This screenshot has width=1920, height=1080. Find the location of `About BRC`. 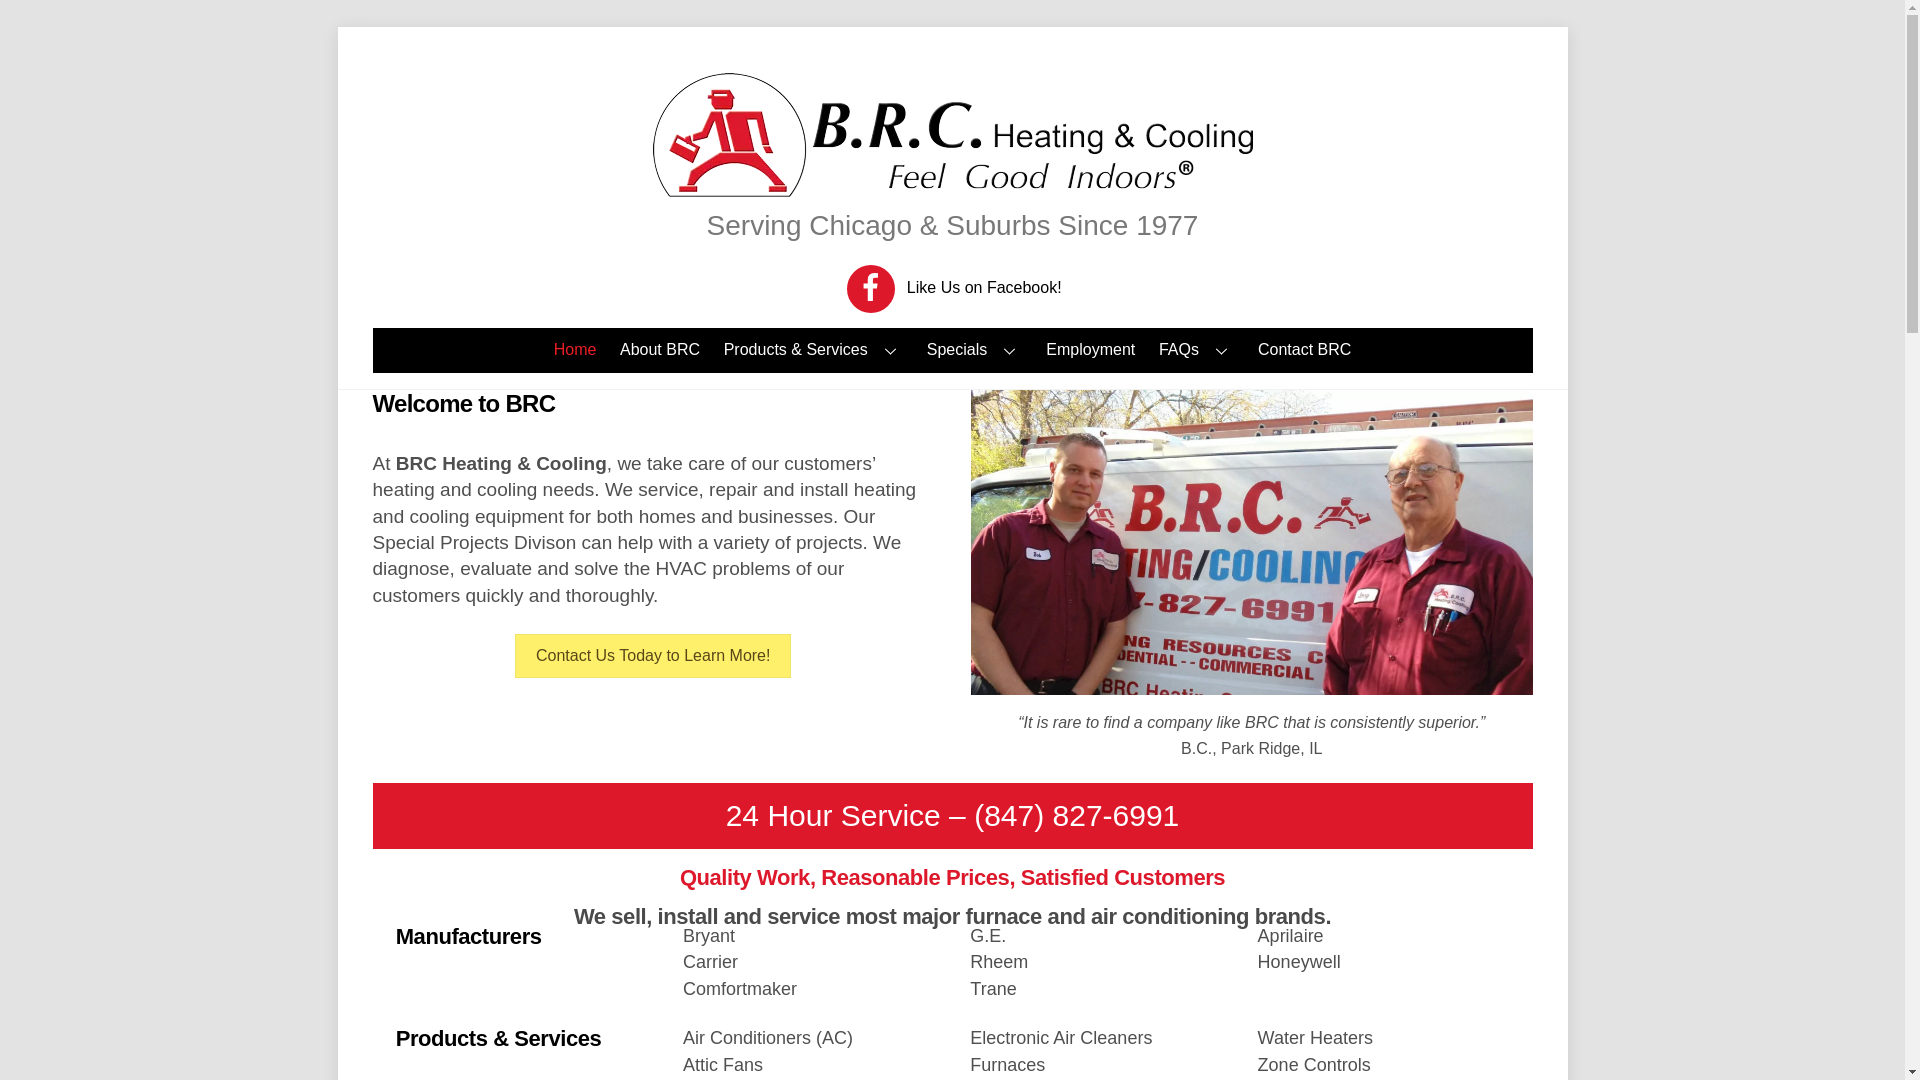

About BRC is located at coordinates (659, 350).